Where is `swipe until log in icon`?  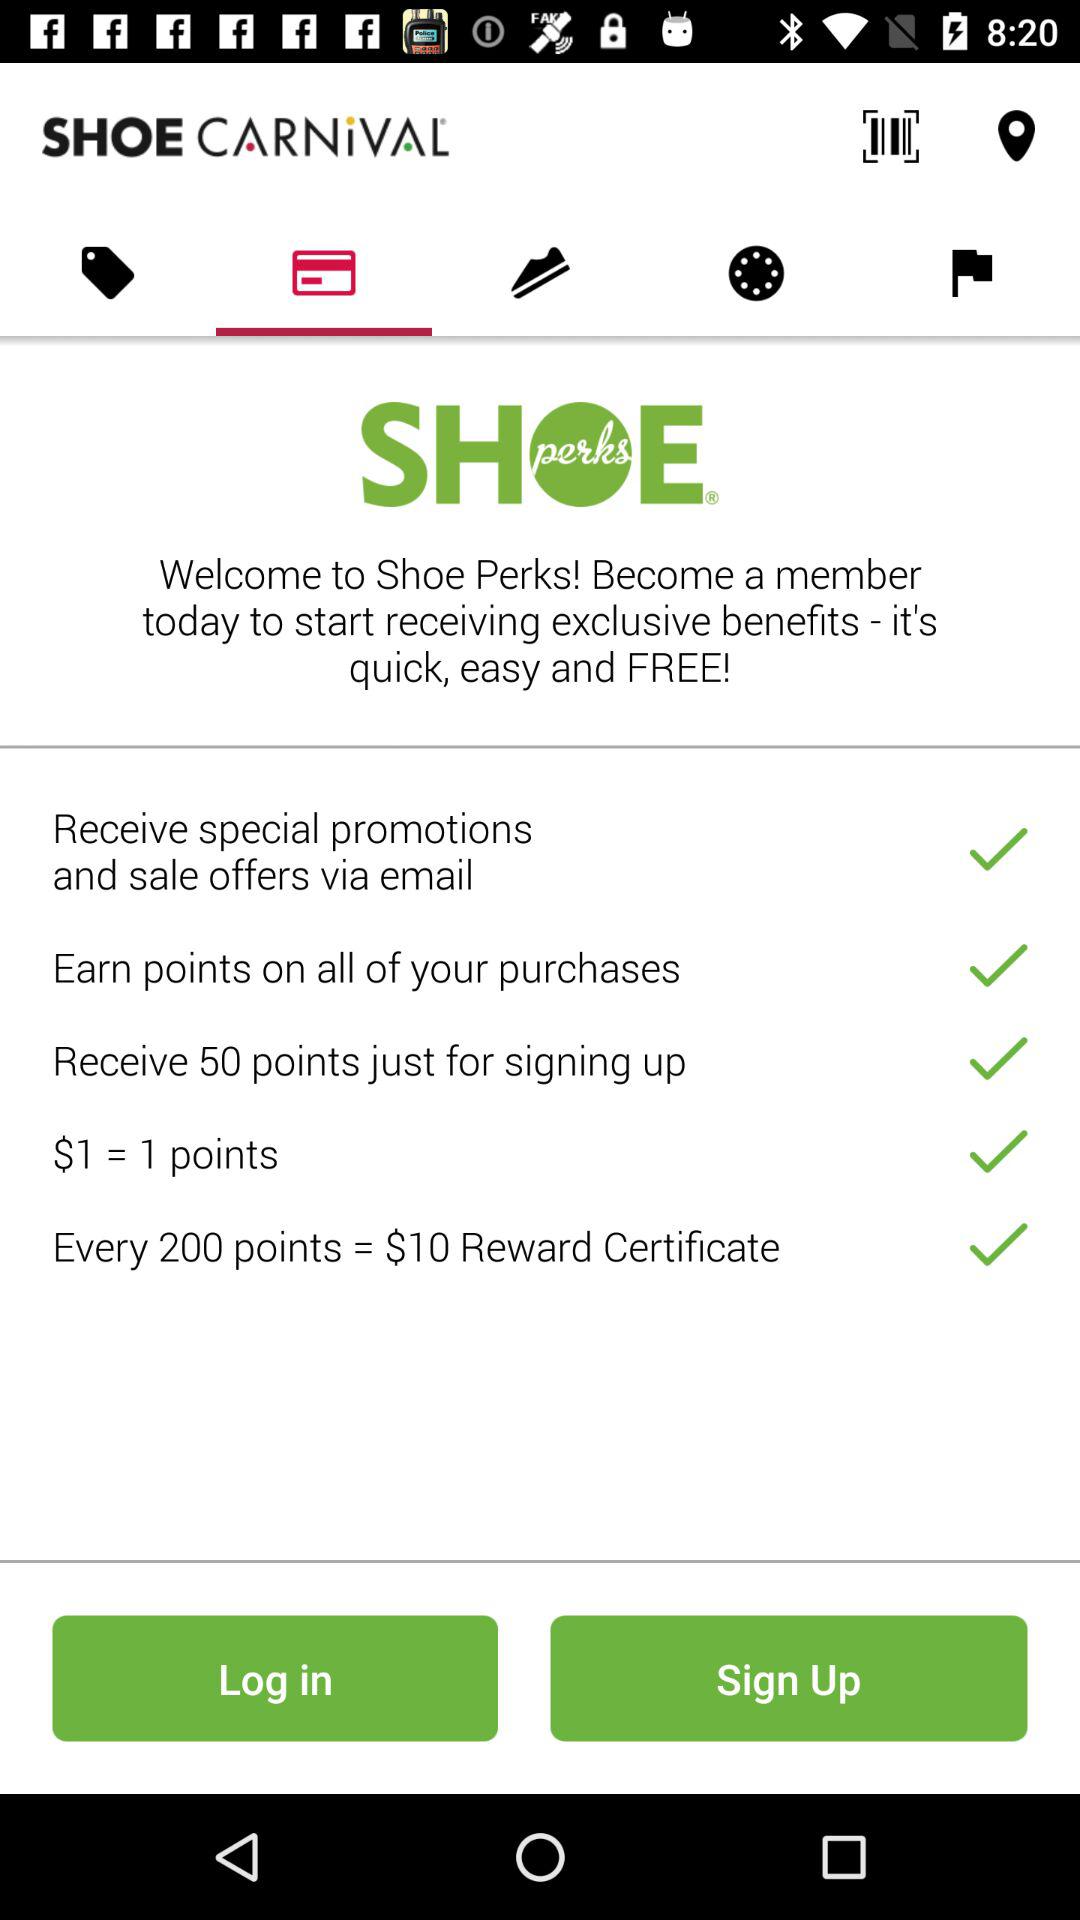 swipe until log in icon is located at coordinates (274, 1678).